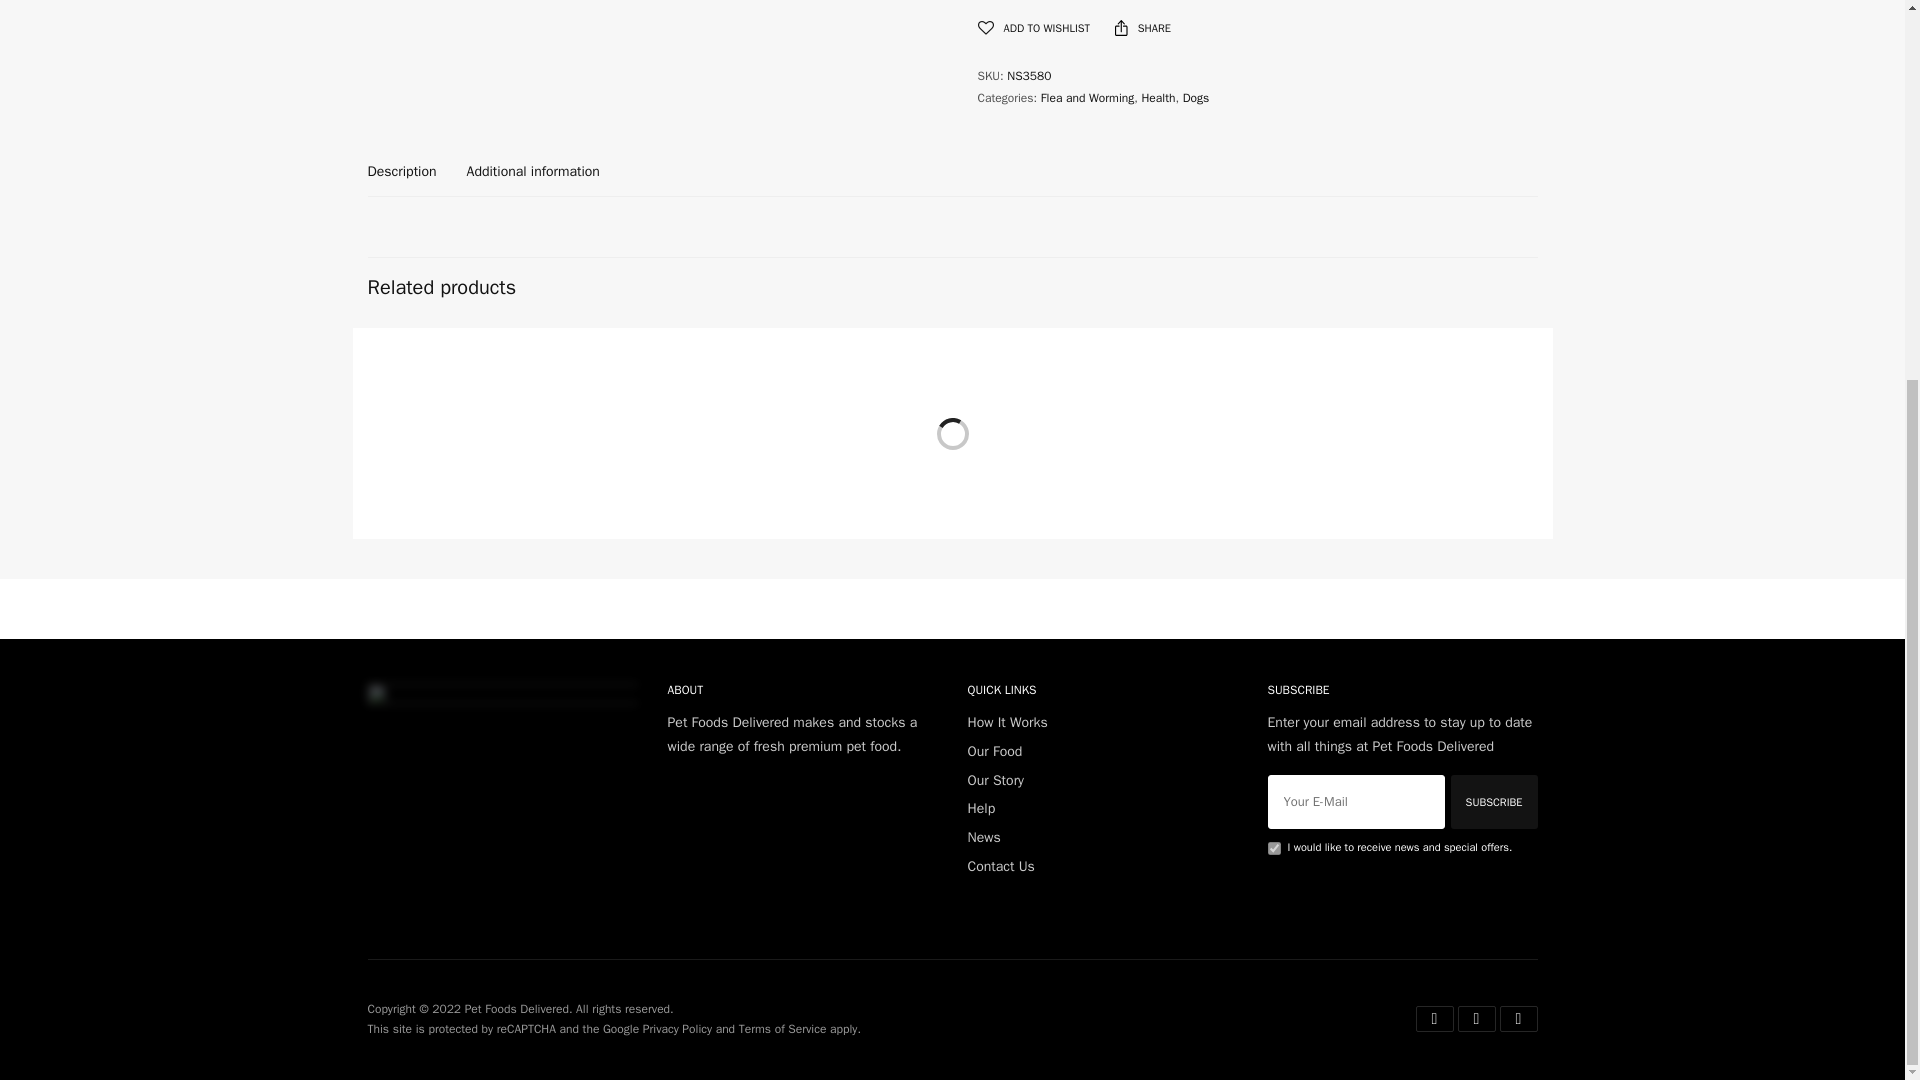  I want to click on Roo Jerky, so click(419, 388).